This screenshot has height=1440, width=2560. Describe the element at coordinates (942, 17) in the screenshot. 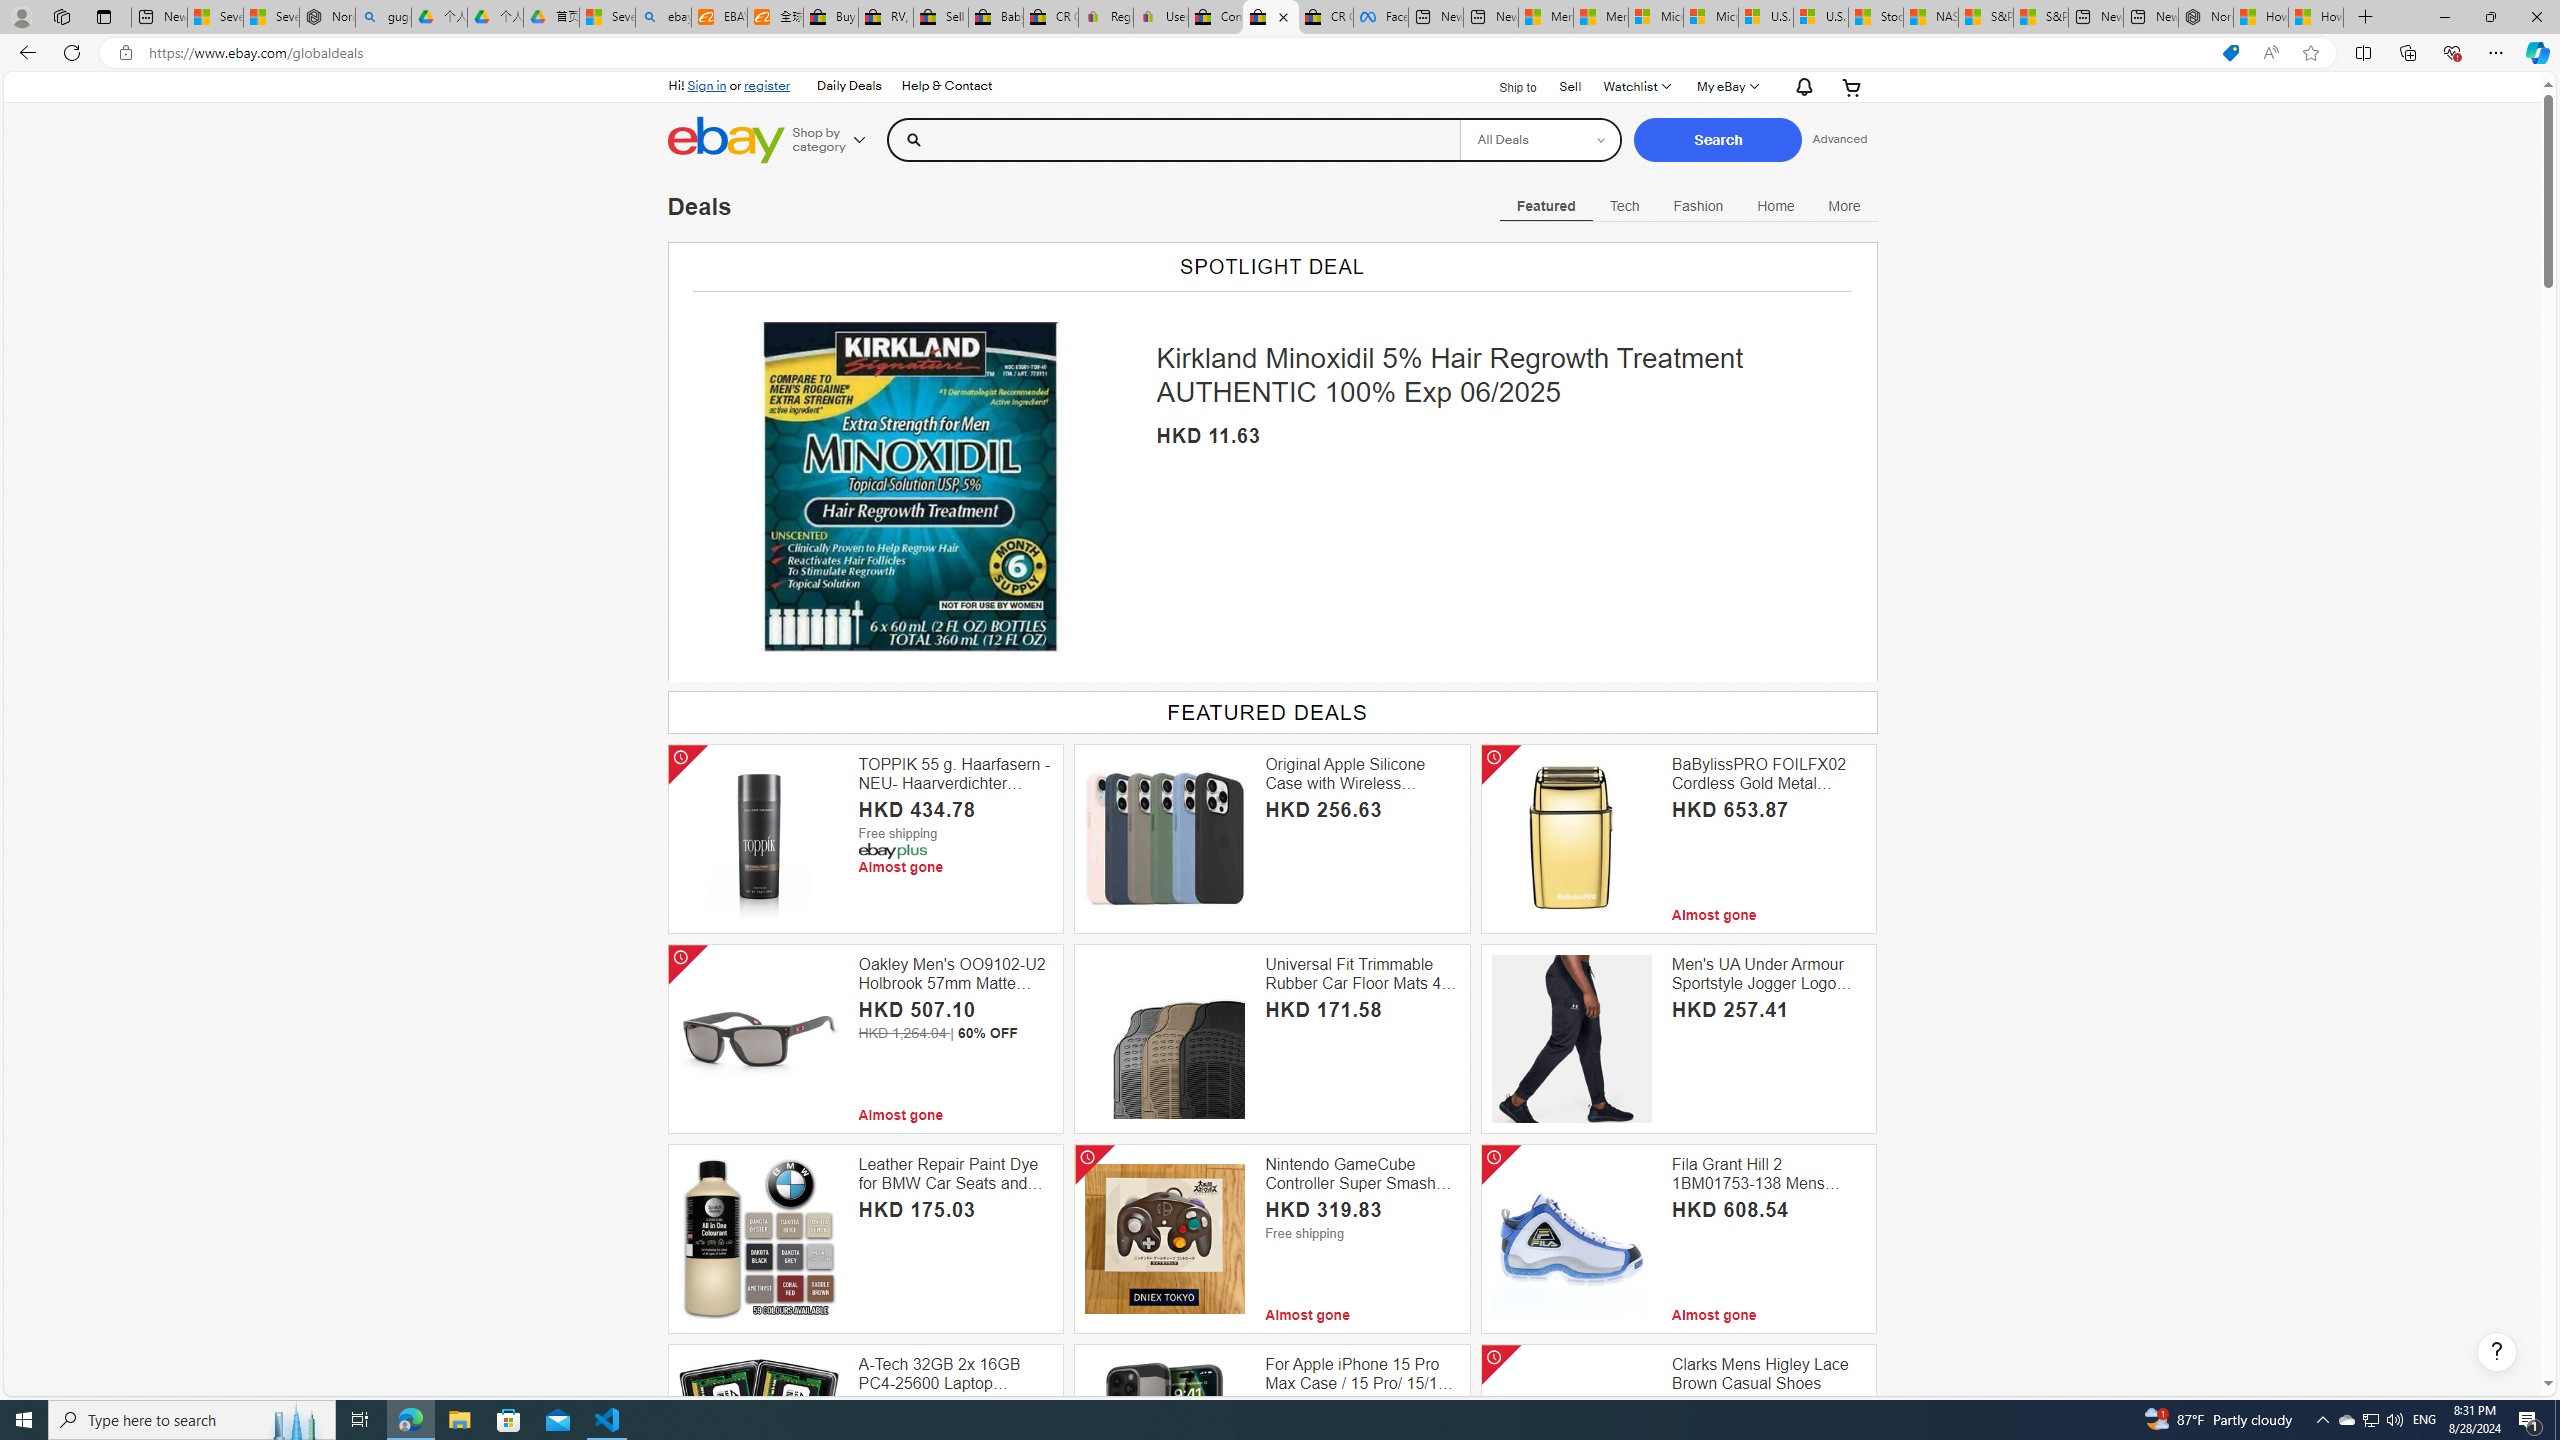

I see `Sell worldwide with eBay` at that location.